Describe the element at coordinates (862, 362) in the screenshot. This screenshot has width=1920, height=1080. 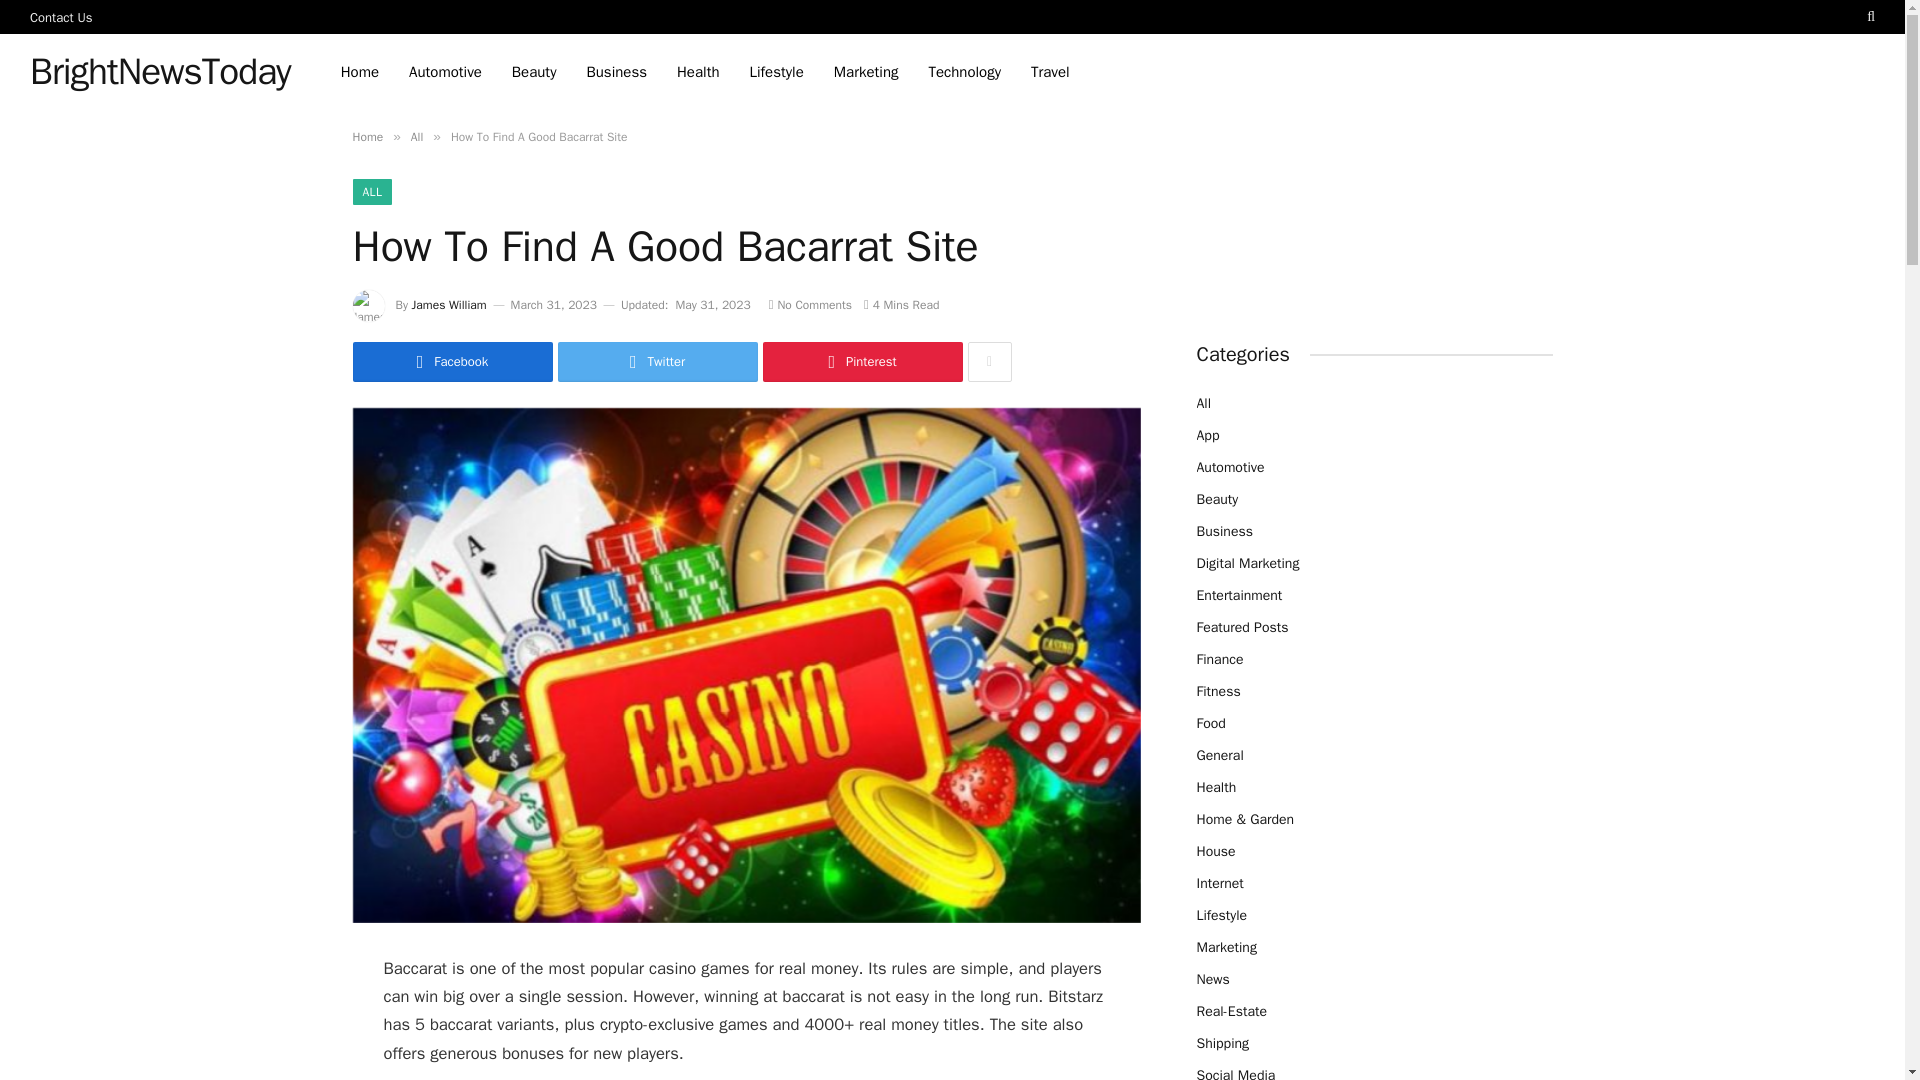
I see `Pinterest` at that location.